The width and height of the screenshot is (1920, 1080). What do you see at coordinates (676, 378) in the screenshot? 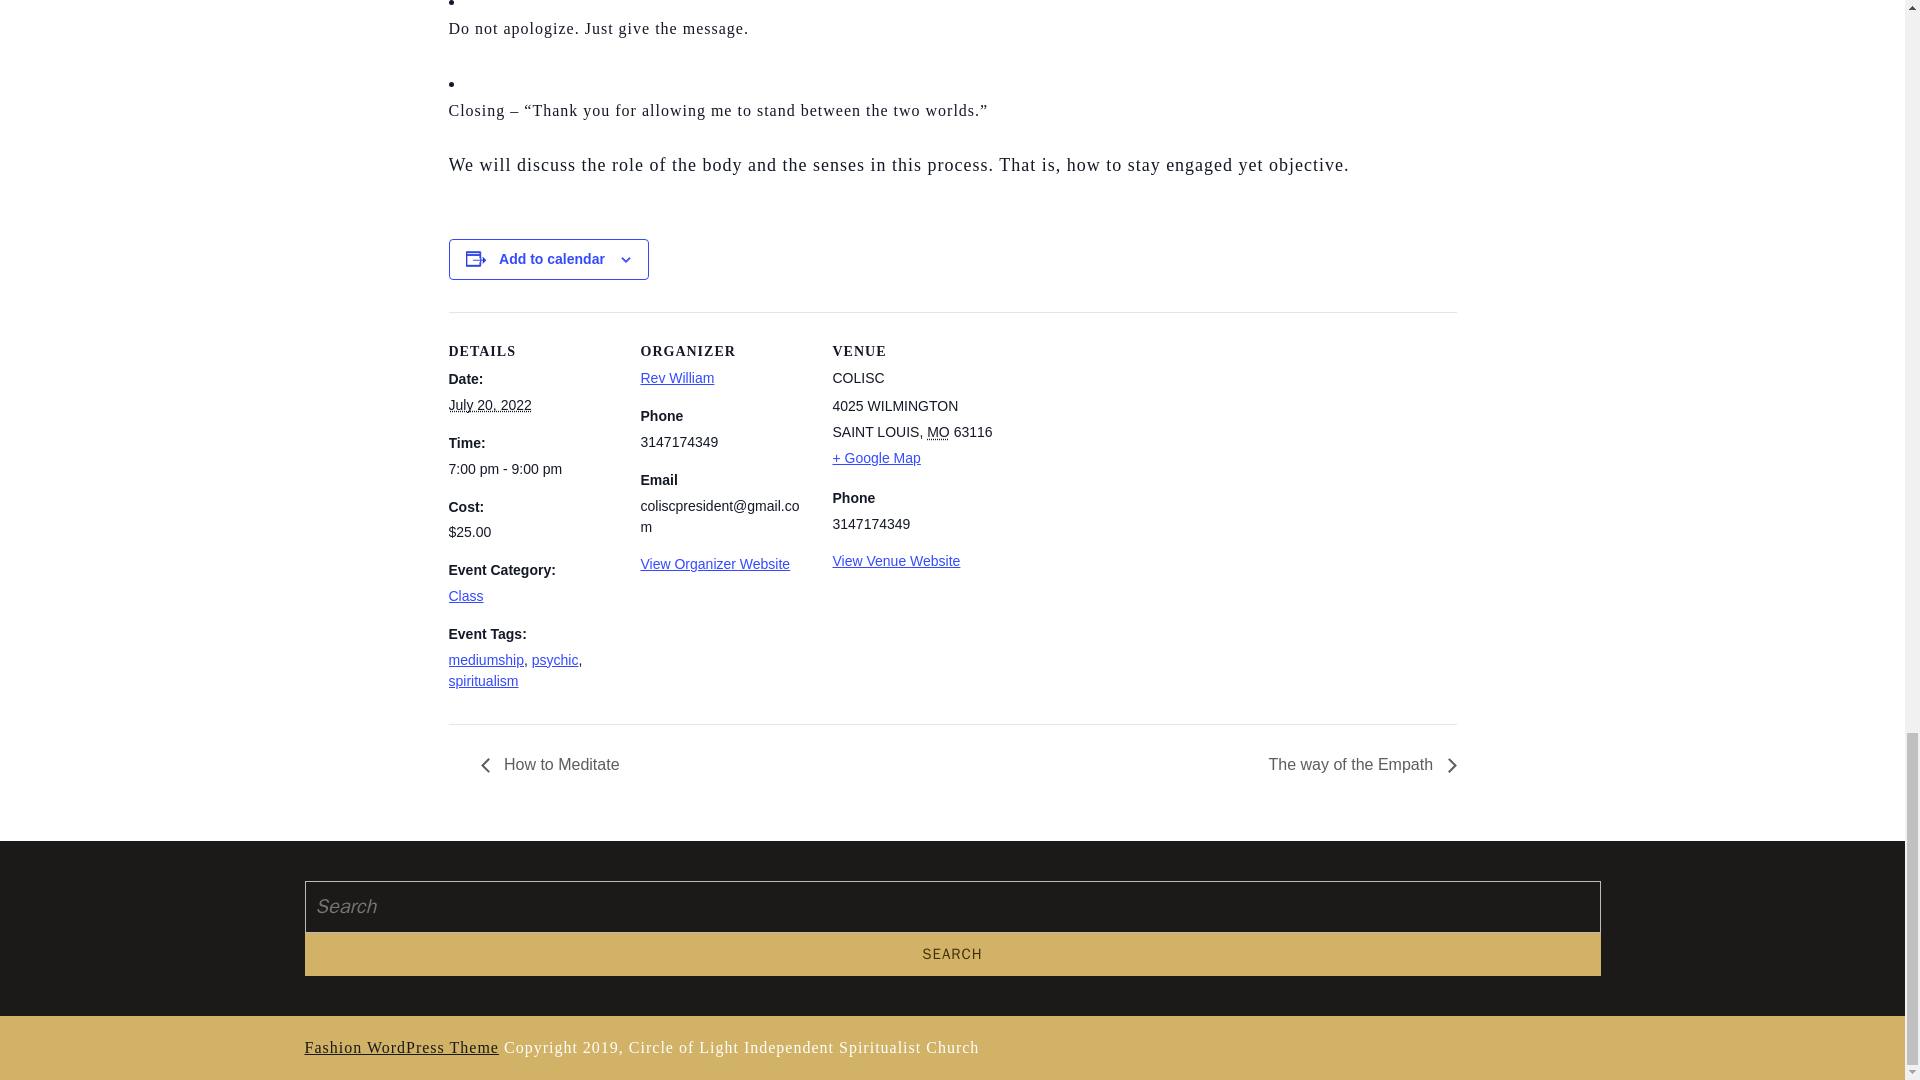
I see `Rev William` at bounding box center [676, 378].